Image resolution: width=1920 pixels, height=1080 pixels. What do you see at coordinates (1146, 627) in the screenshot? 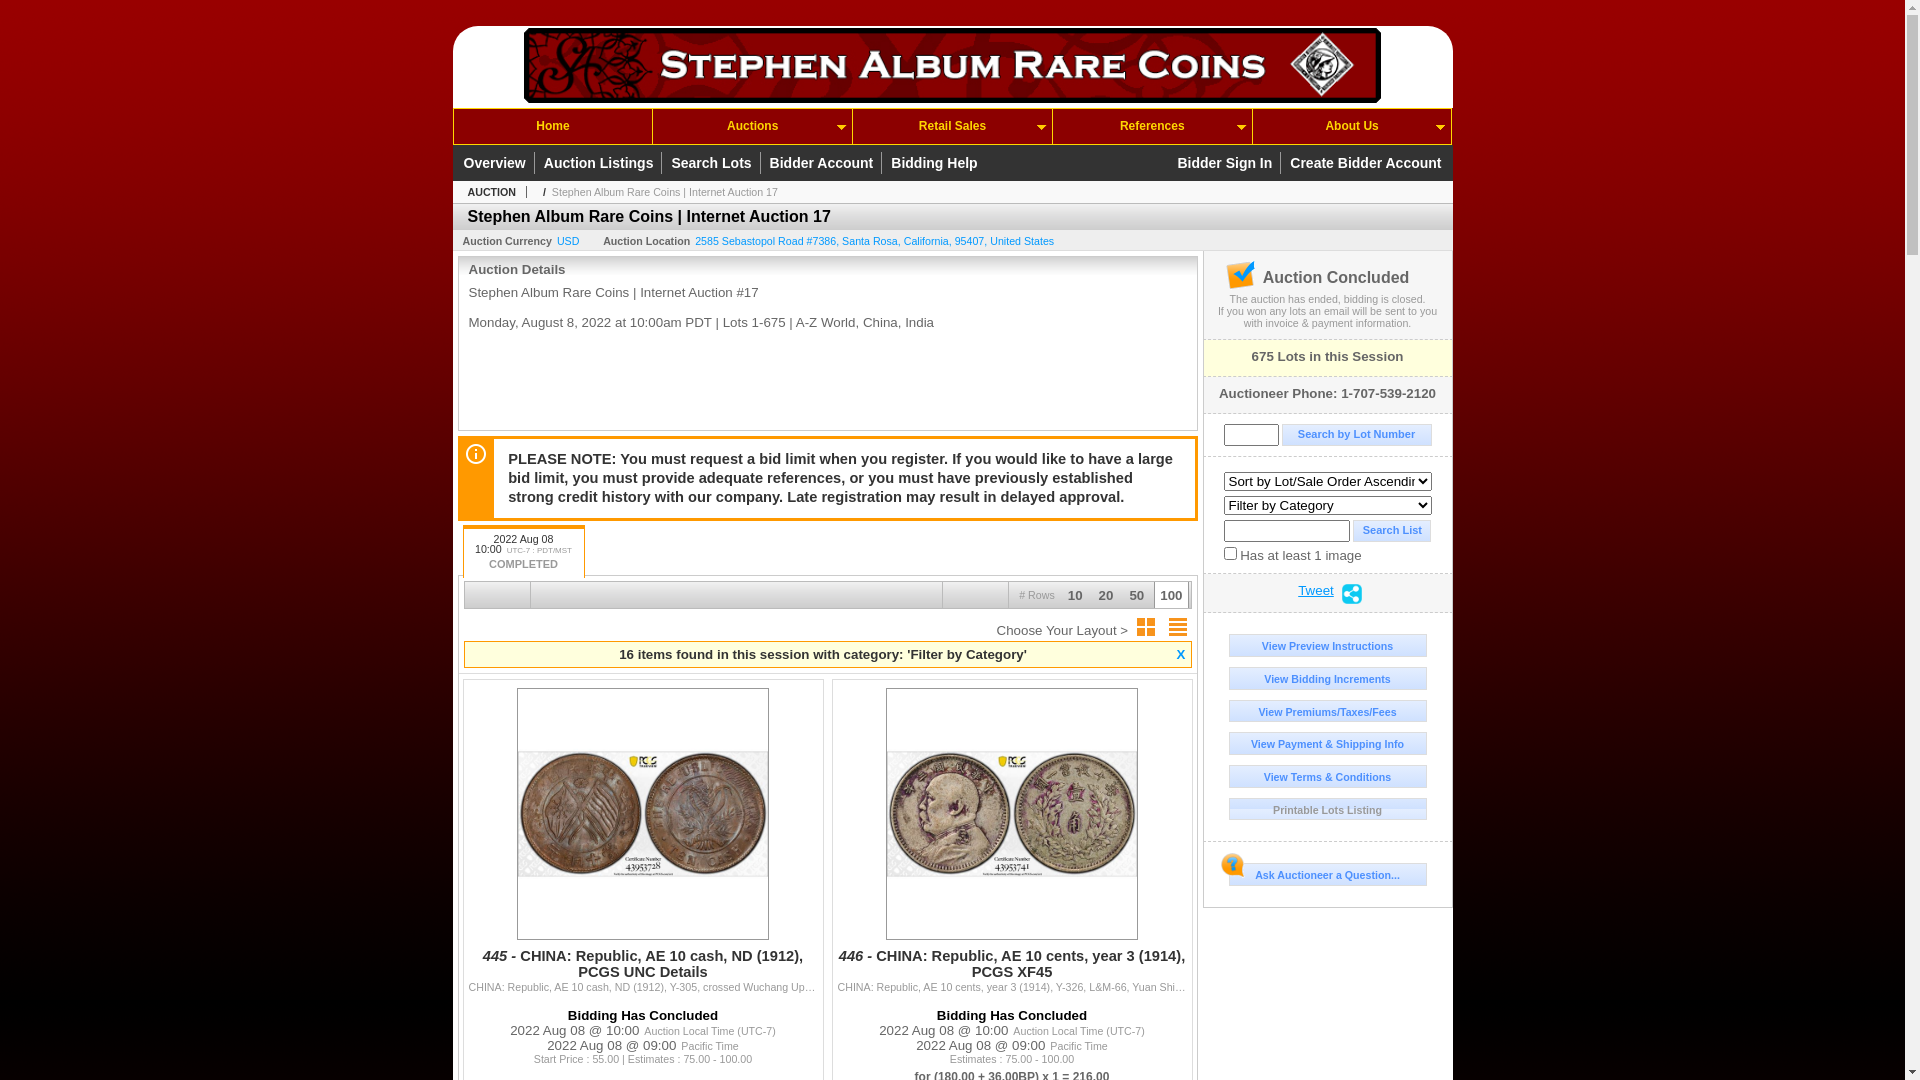
I see `Switch to Grid View` at bounding box center [1146, 627].